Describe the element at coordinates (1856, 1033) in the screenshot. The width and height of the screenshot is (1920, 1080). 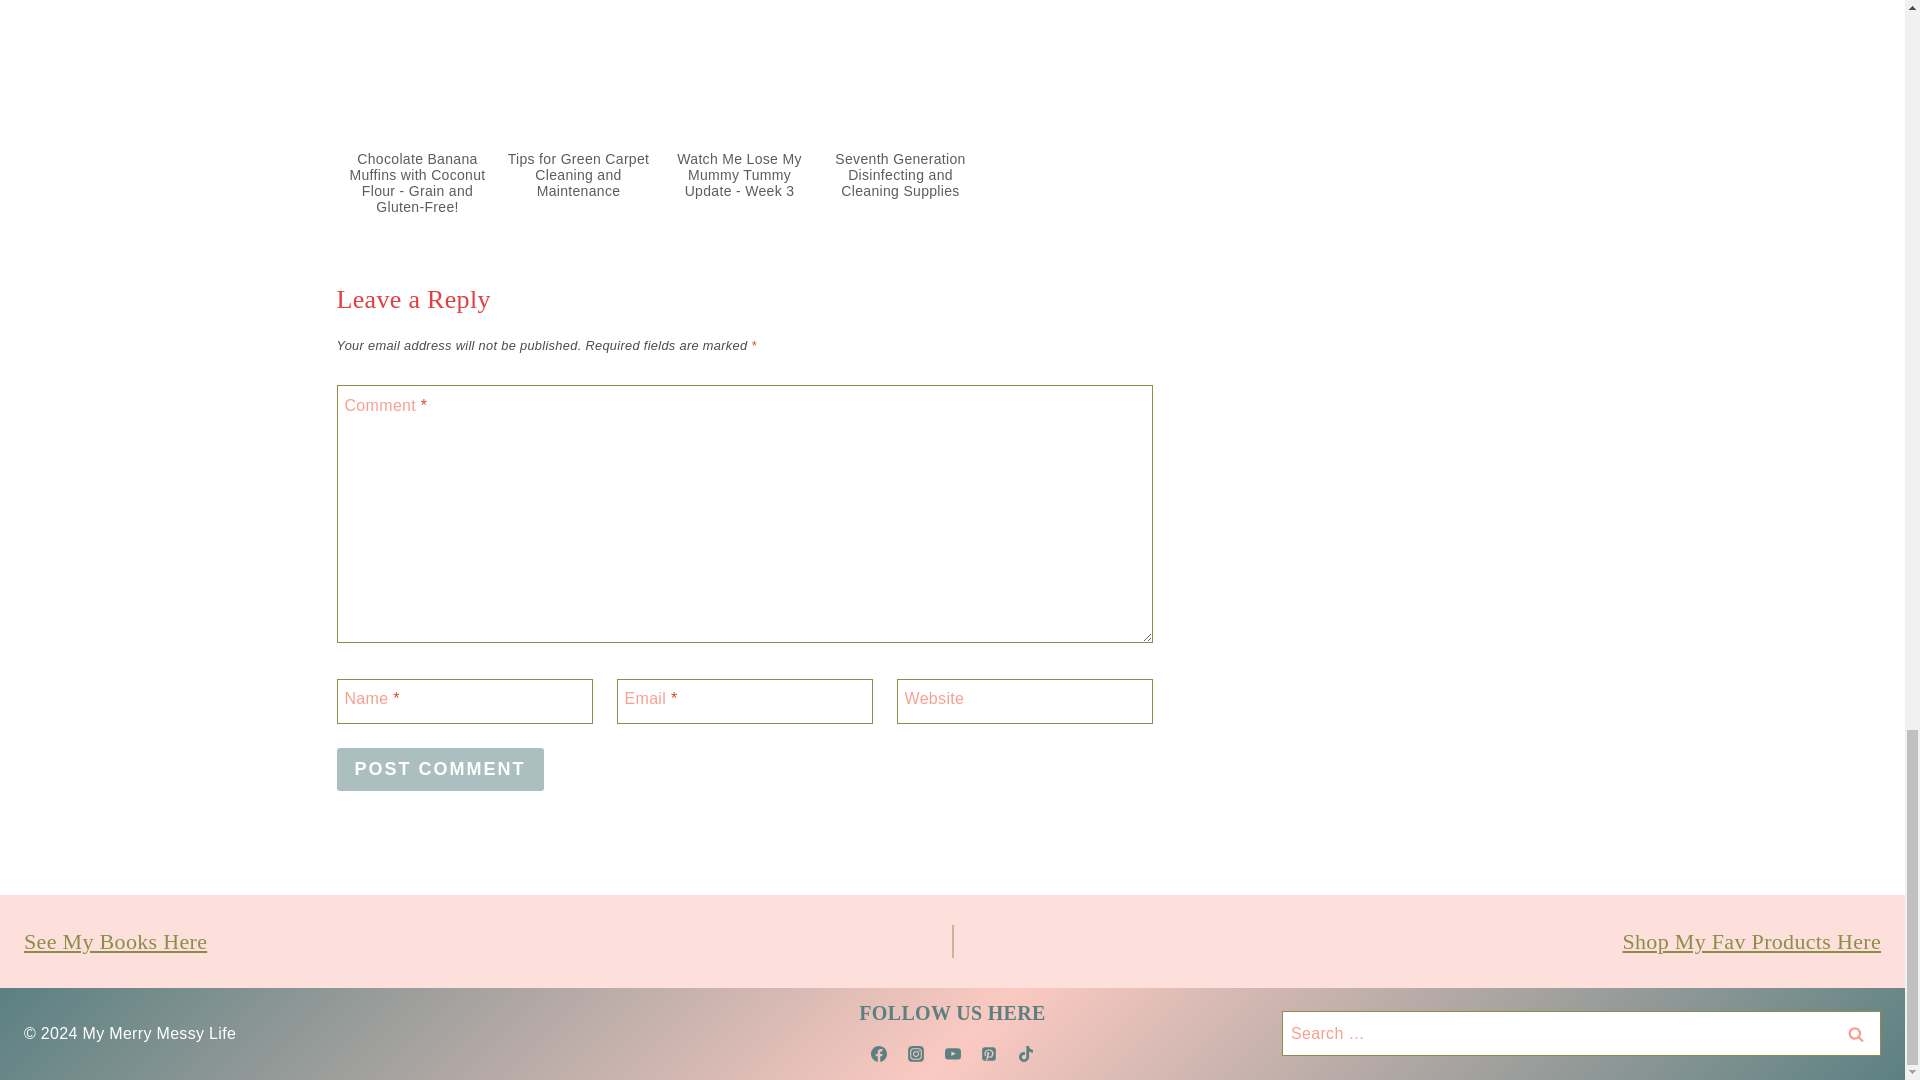
I see `Search` at that location.